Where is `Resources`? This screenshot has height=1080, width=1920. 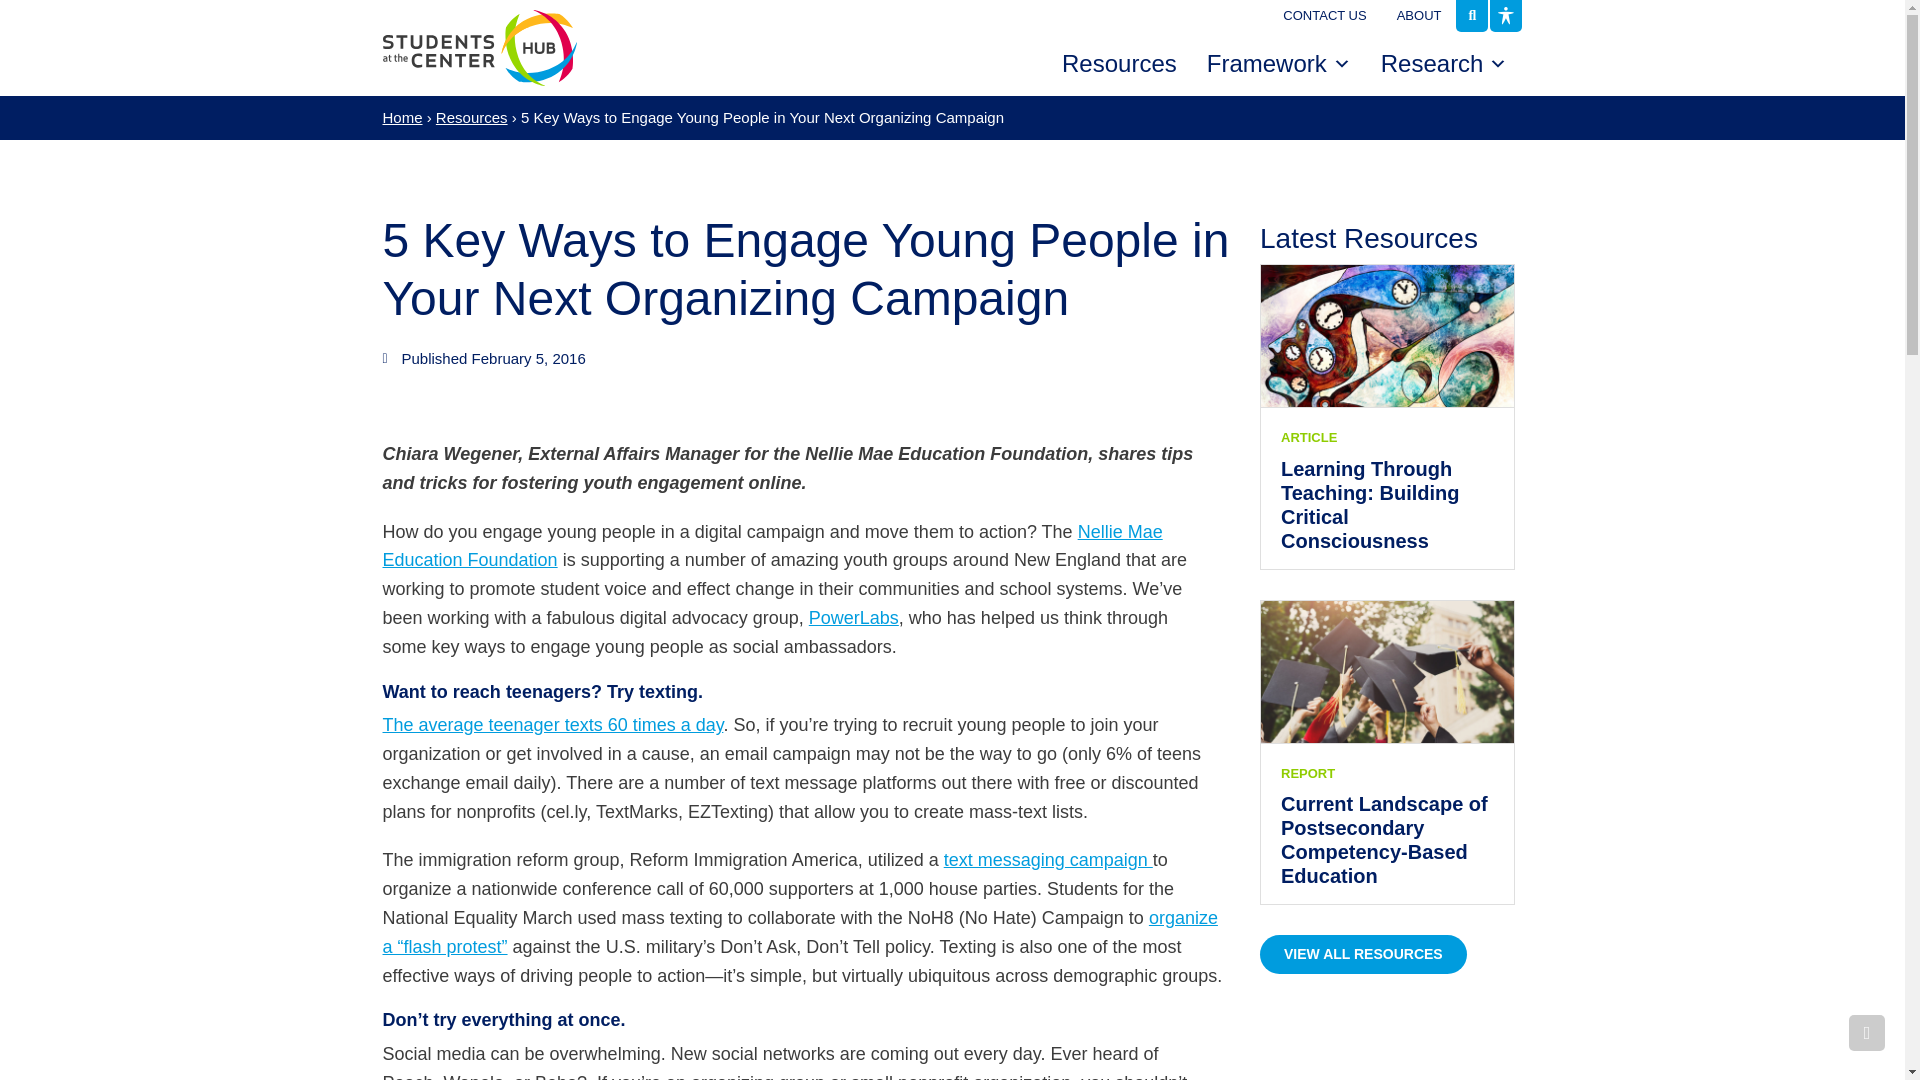
Resources is located at coordinates (1119, 64).